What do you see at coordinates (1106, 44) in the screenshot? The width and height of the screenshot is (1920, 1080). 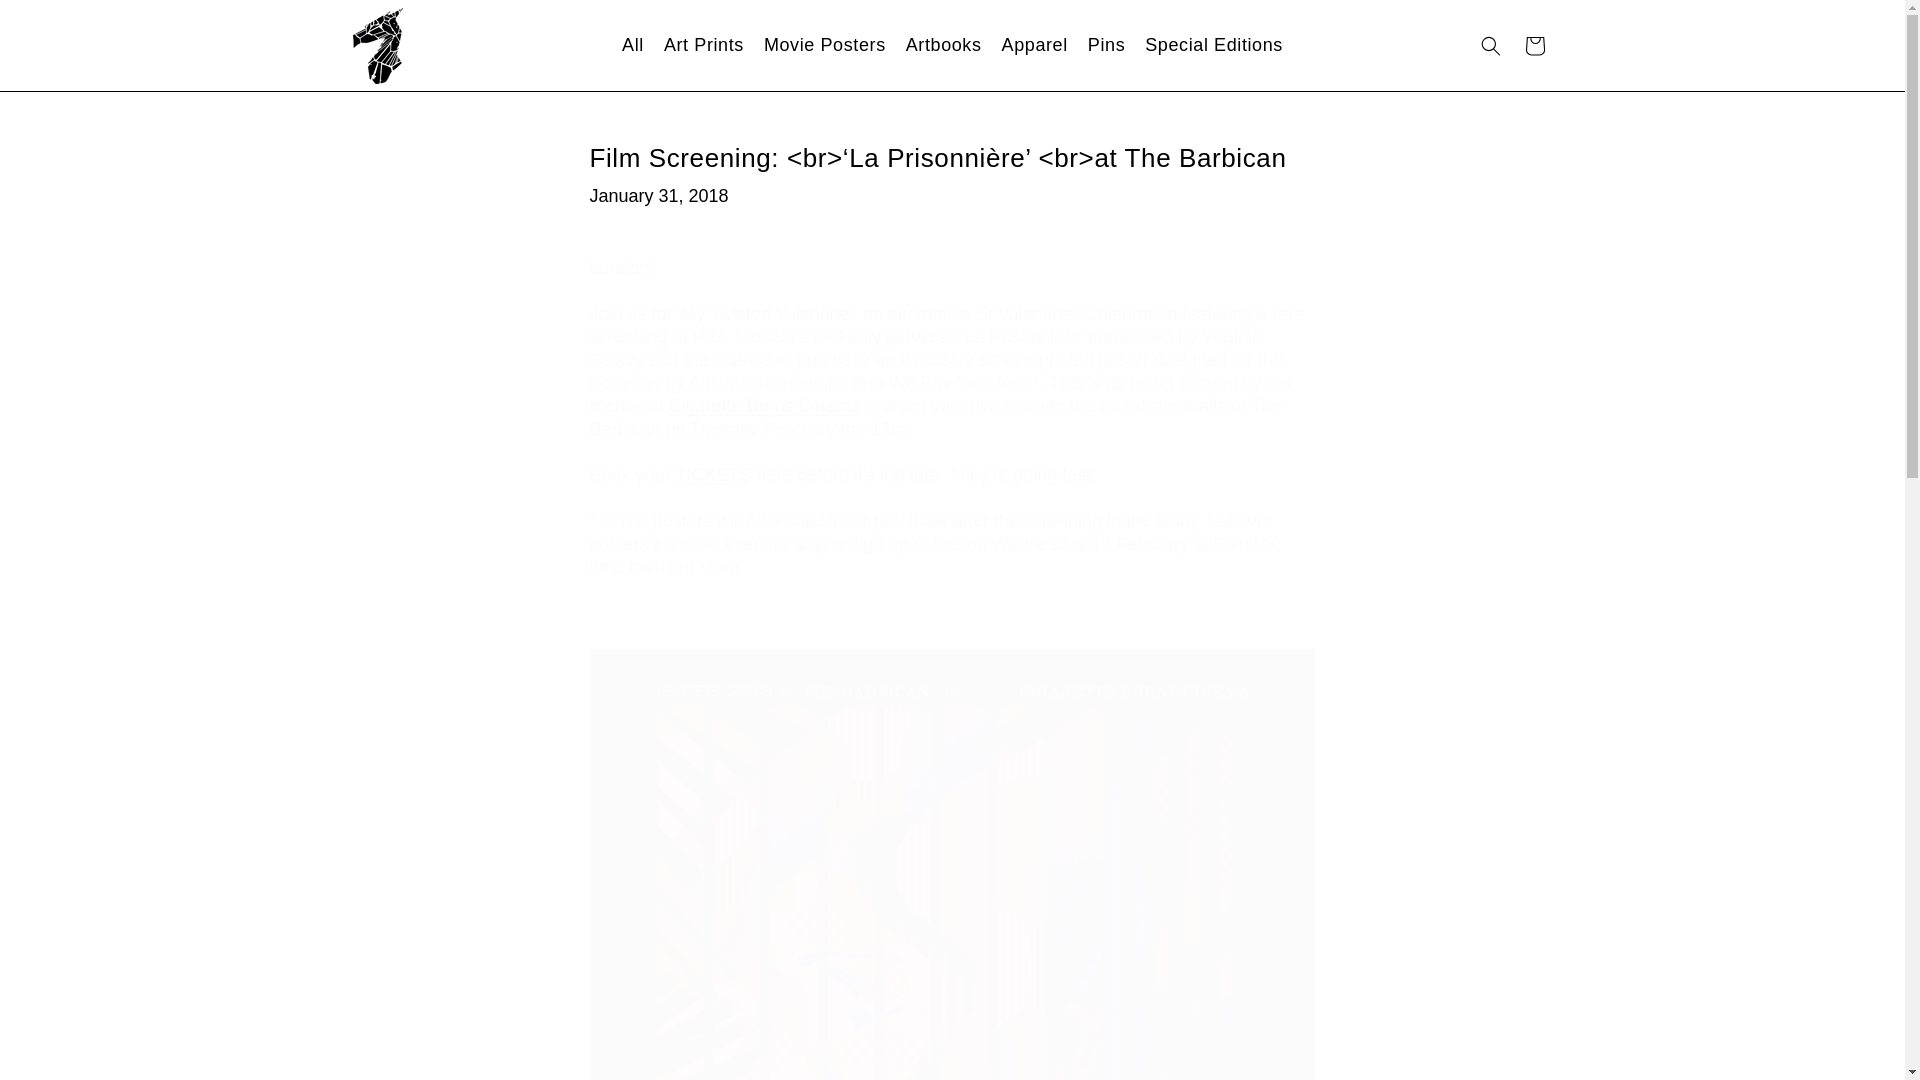 I see `Pins` at bounding box center [1106, 44].